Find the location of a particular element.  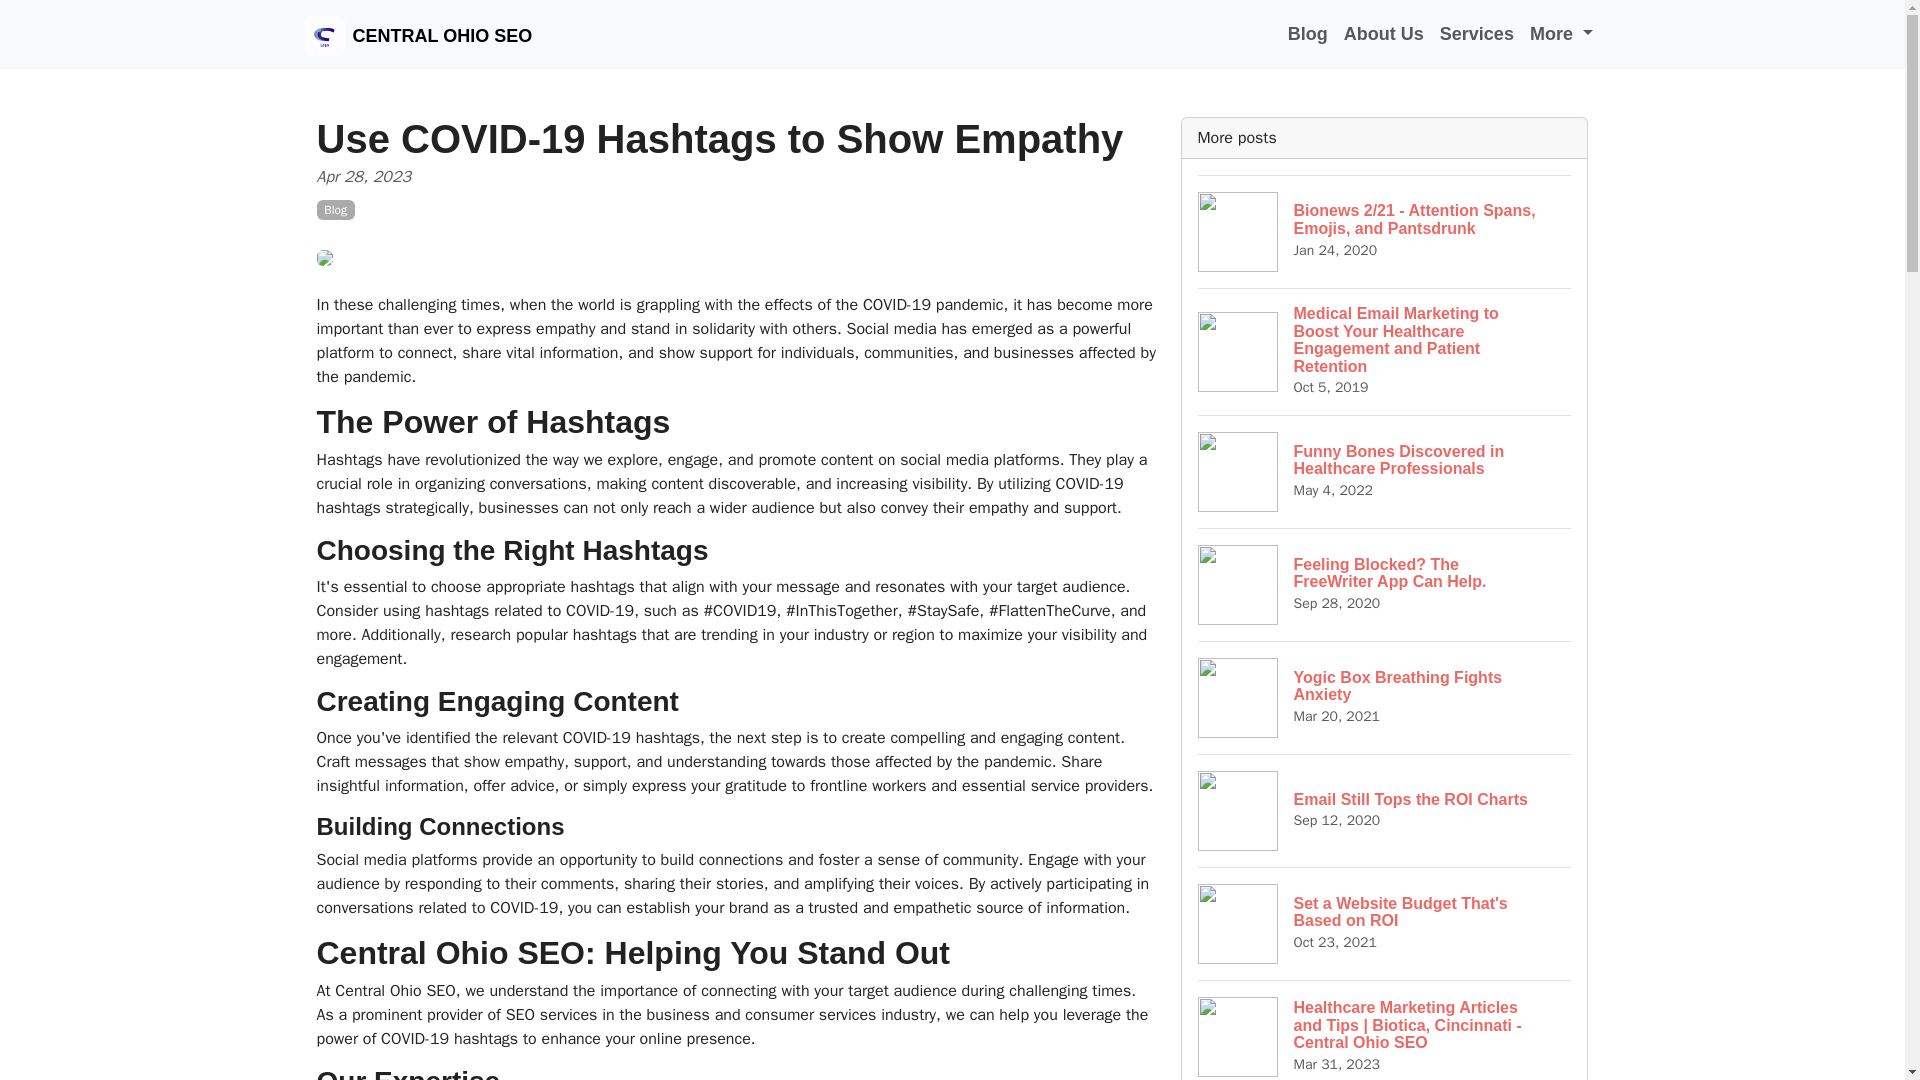

Blog is located at coordinates (334, 210).